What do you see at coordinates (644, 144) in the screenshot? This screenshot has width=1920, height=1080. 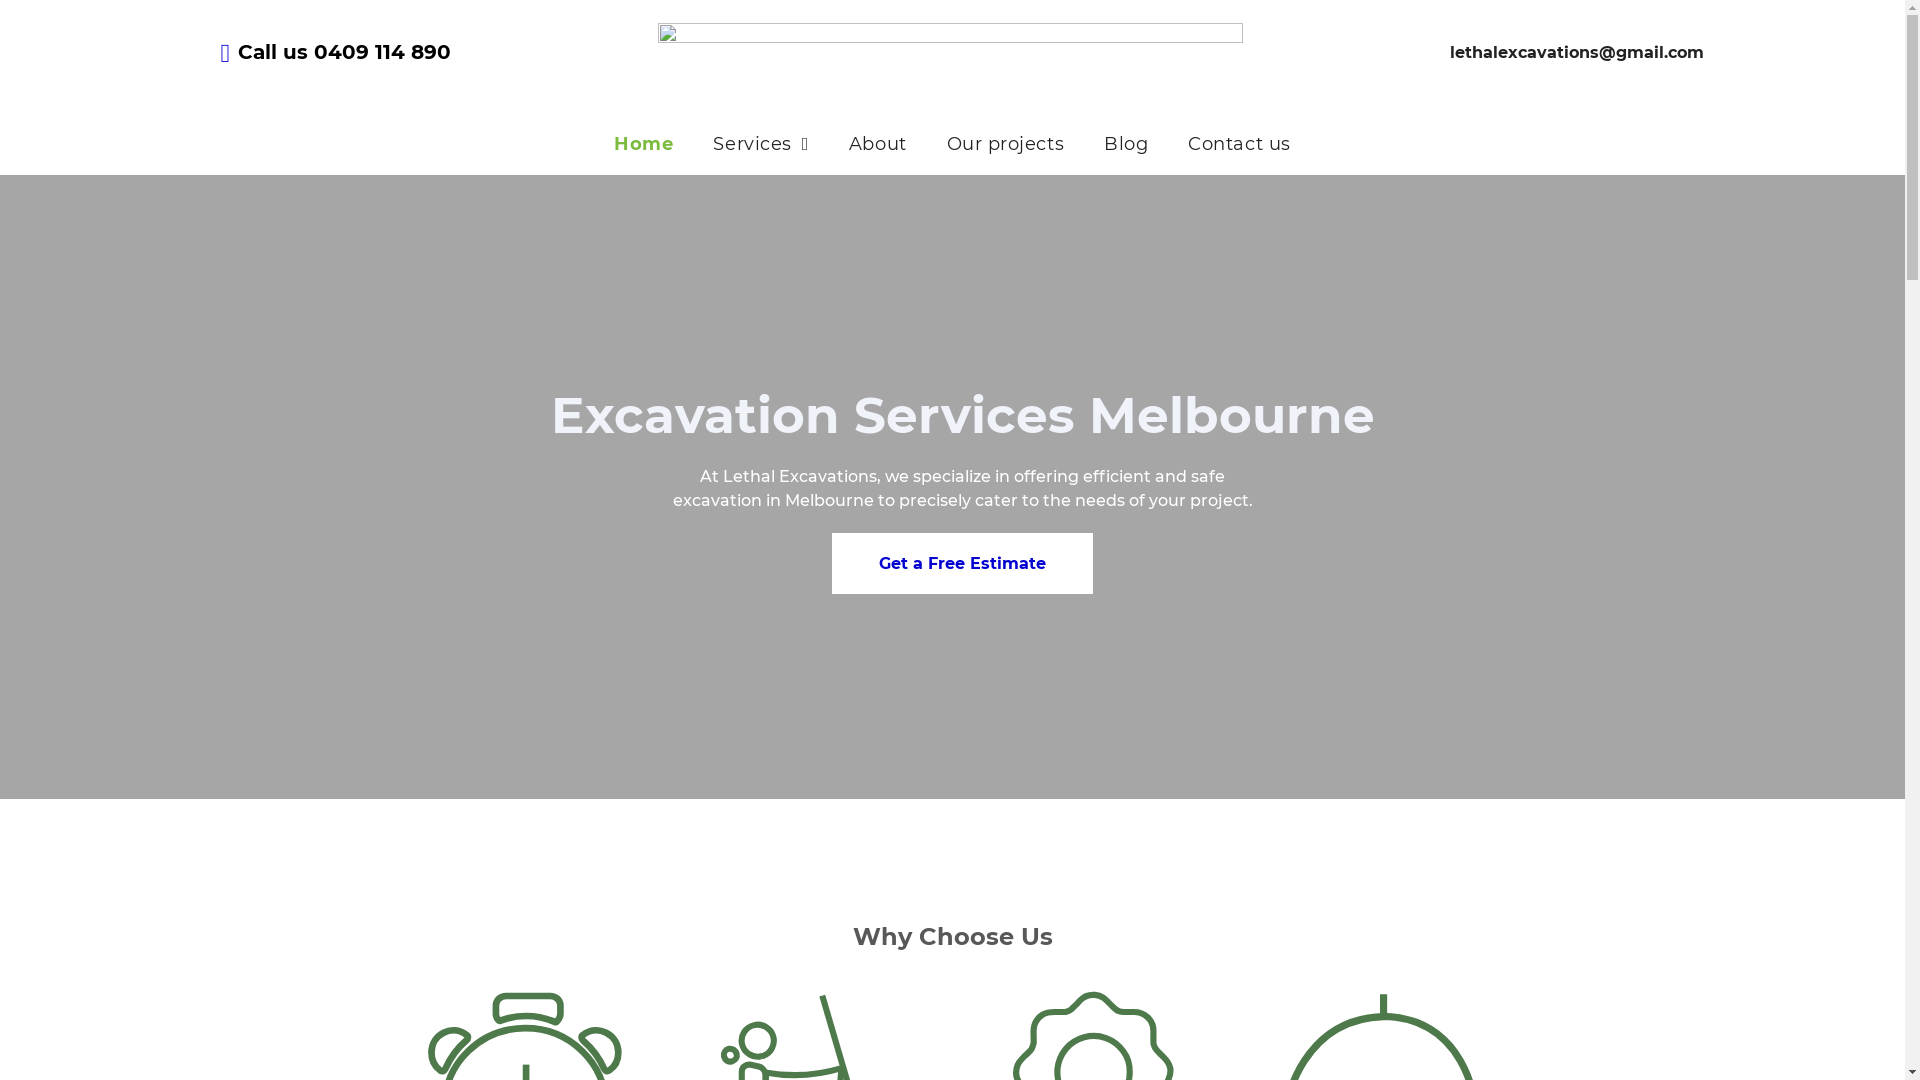 I see `Home` at bounding box center [644, 144].